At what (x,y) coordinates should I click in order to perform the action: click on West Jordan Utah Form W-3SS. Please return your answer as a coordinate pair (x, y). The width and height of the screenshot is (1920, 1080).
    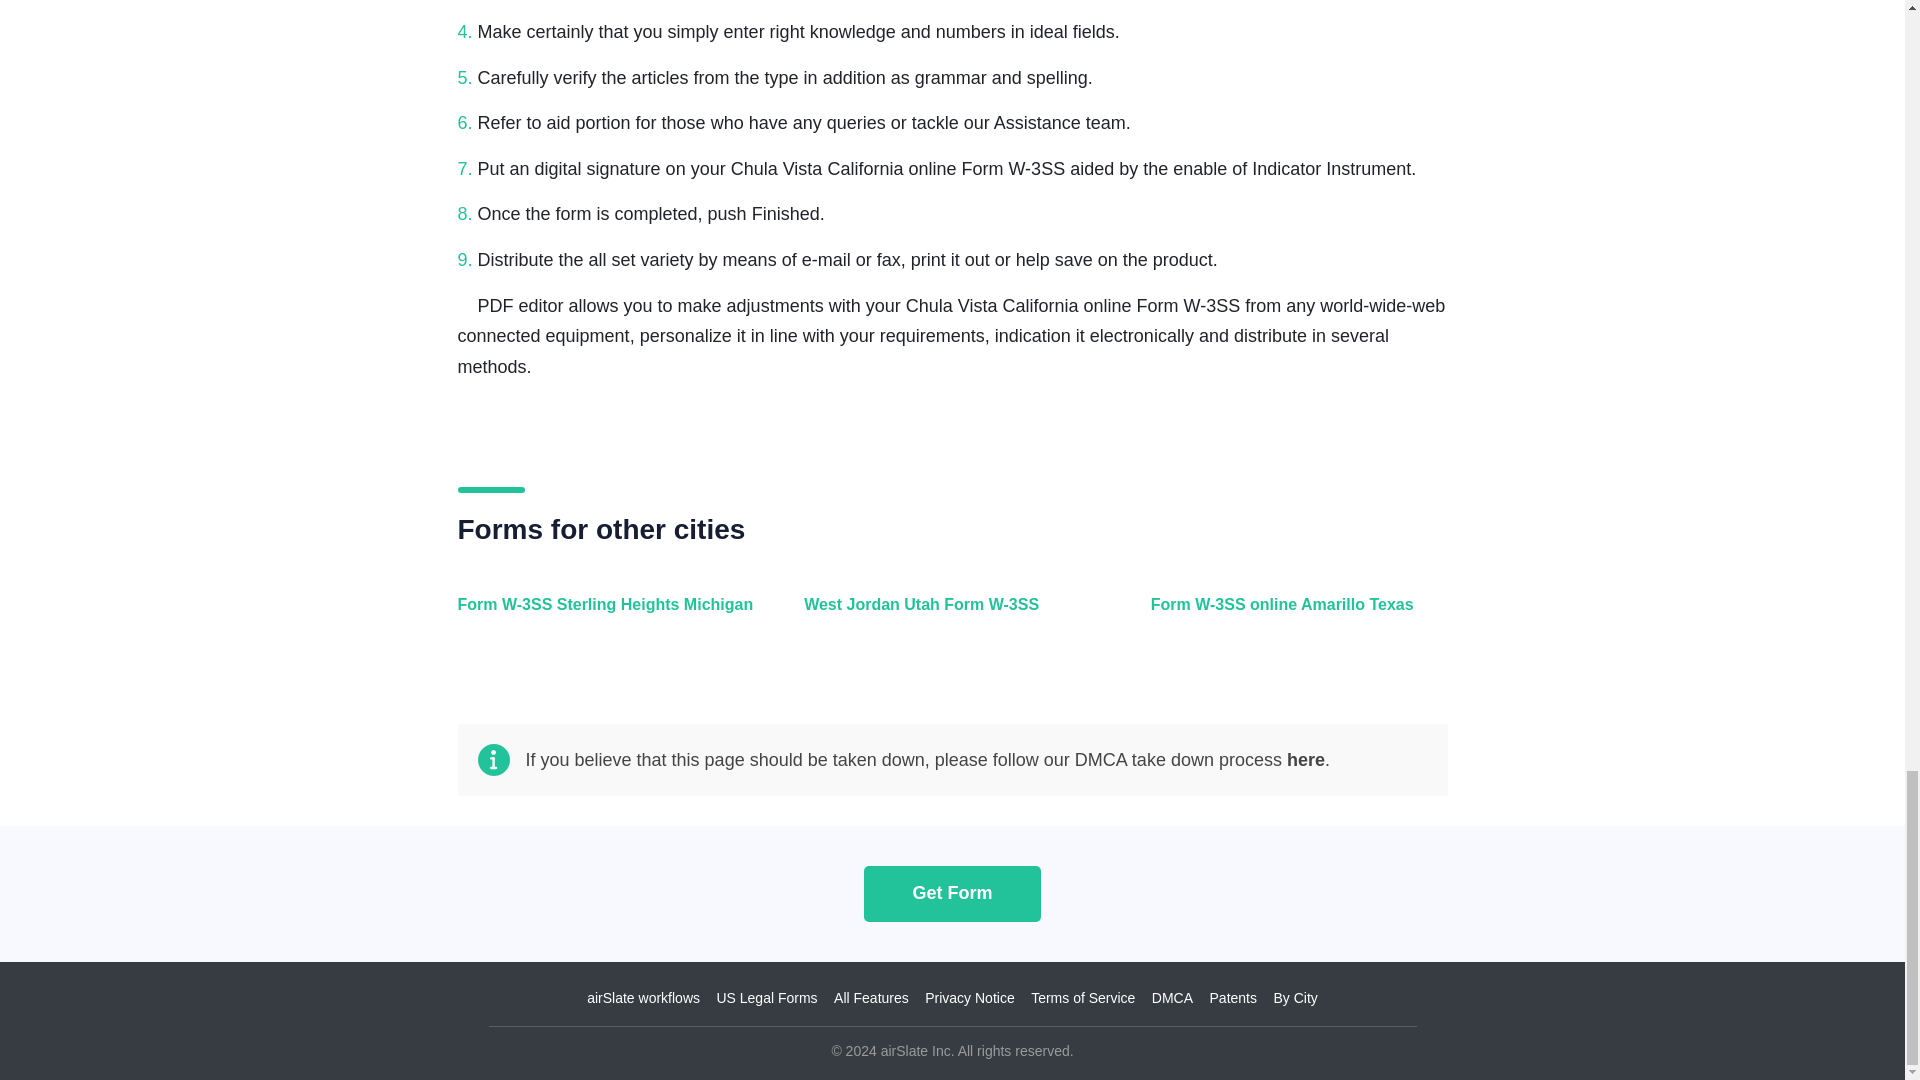
    Looking at the image, I should click on (947, 616).